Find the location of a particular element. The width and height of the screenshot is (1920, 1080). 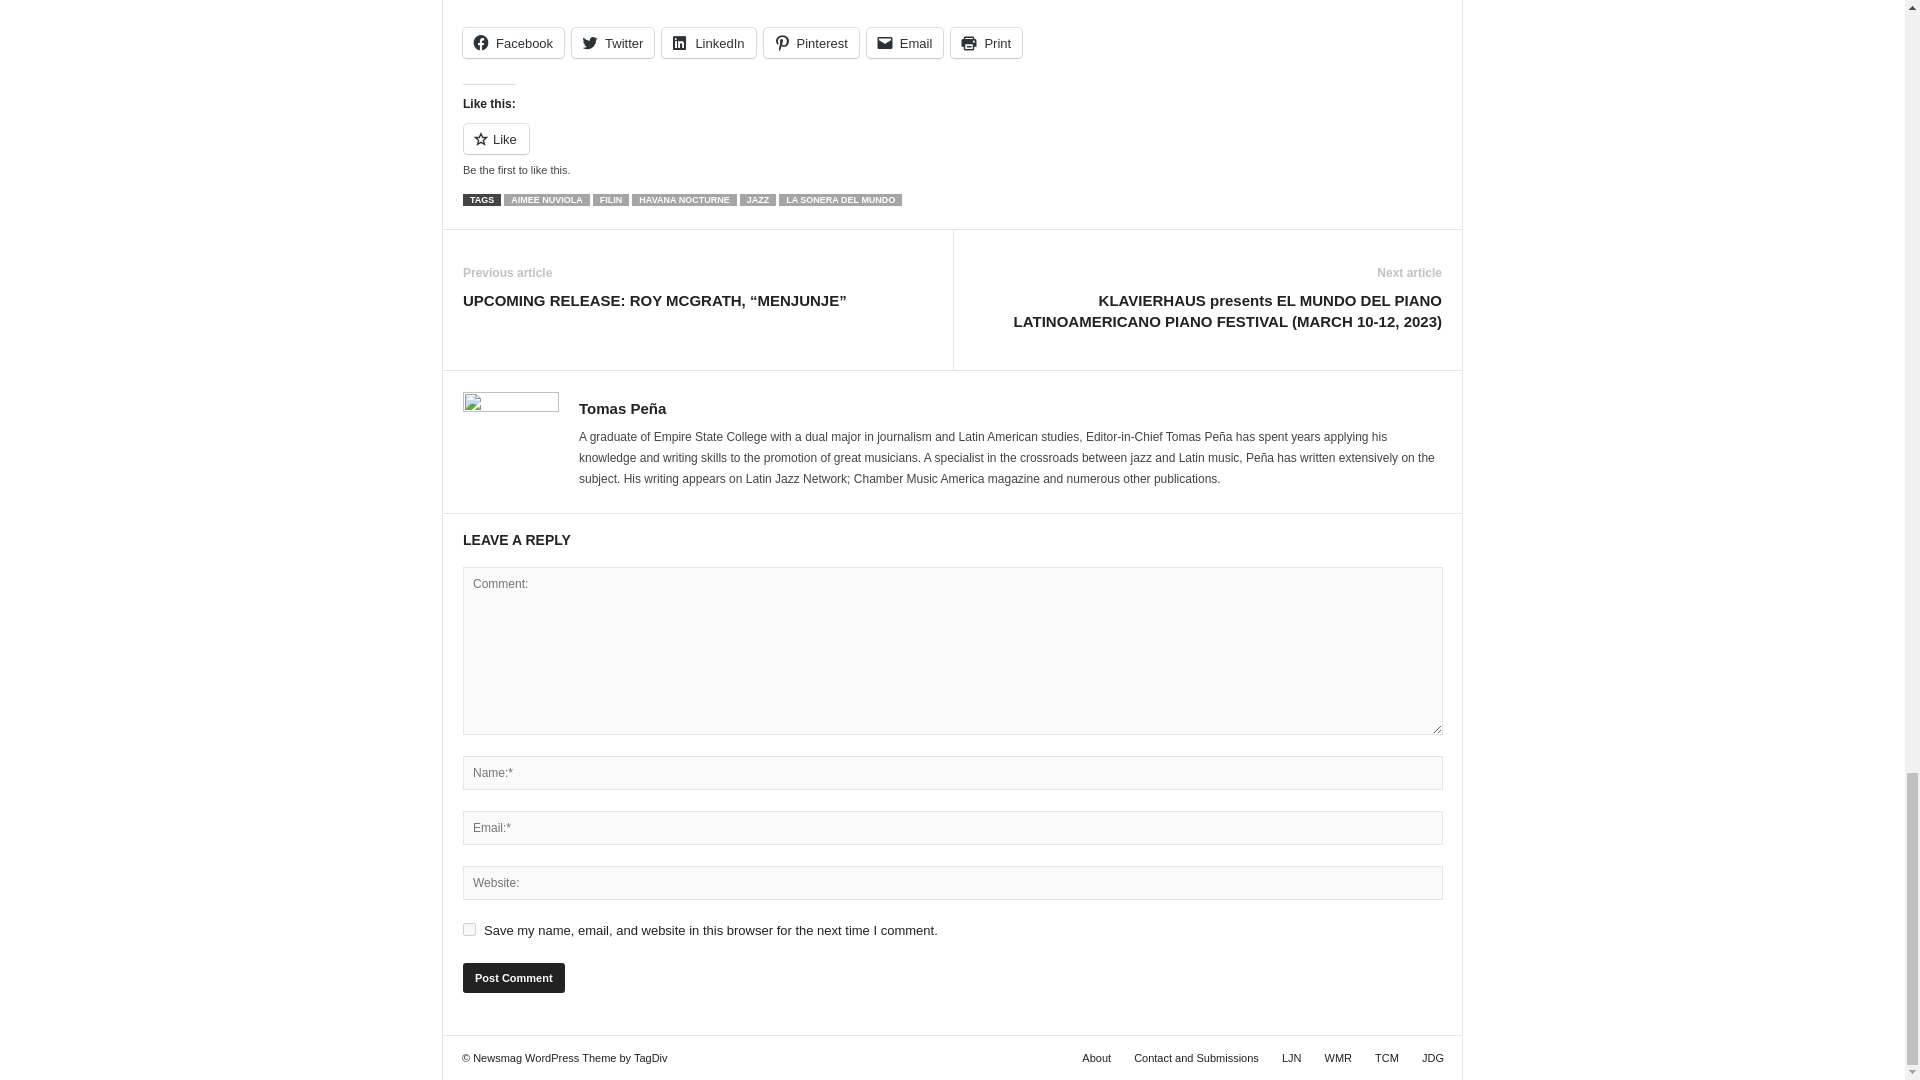

FILIN is located at coordinates (611, 200).